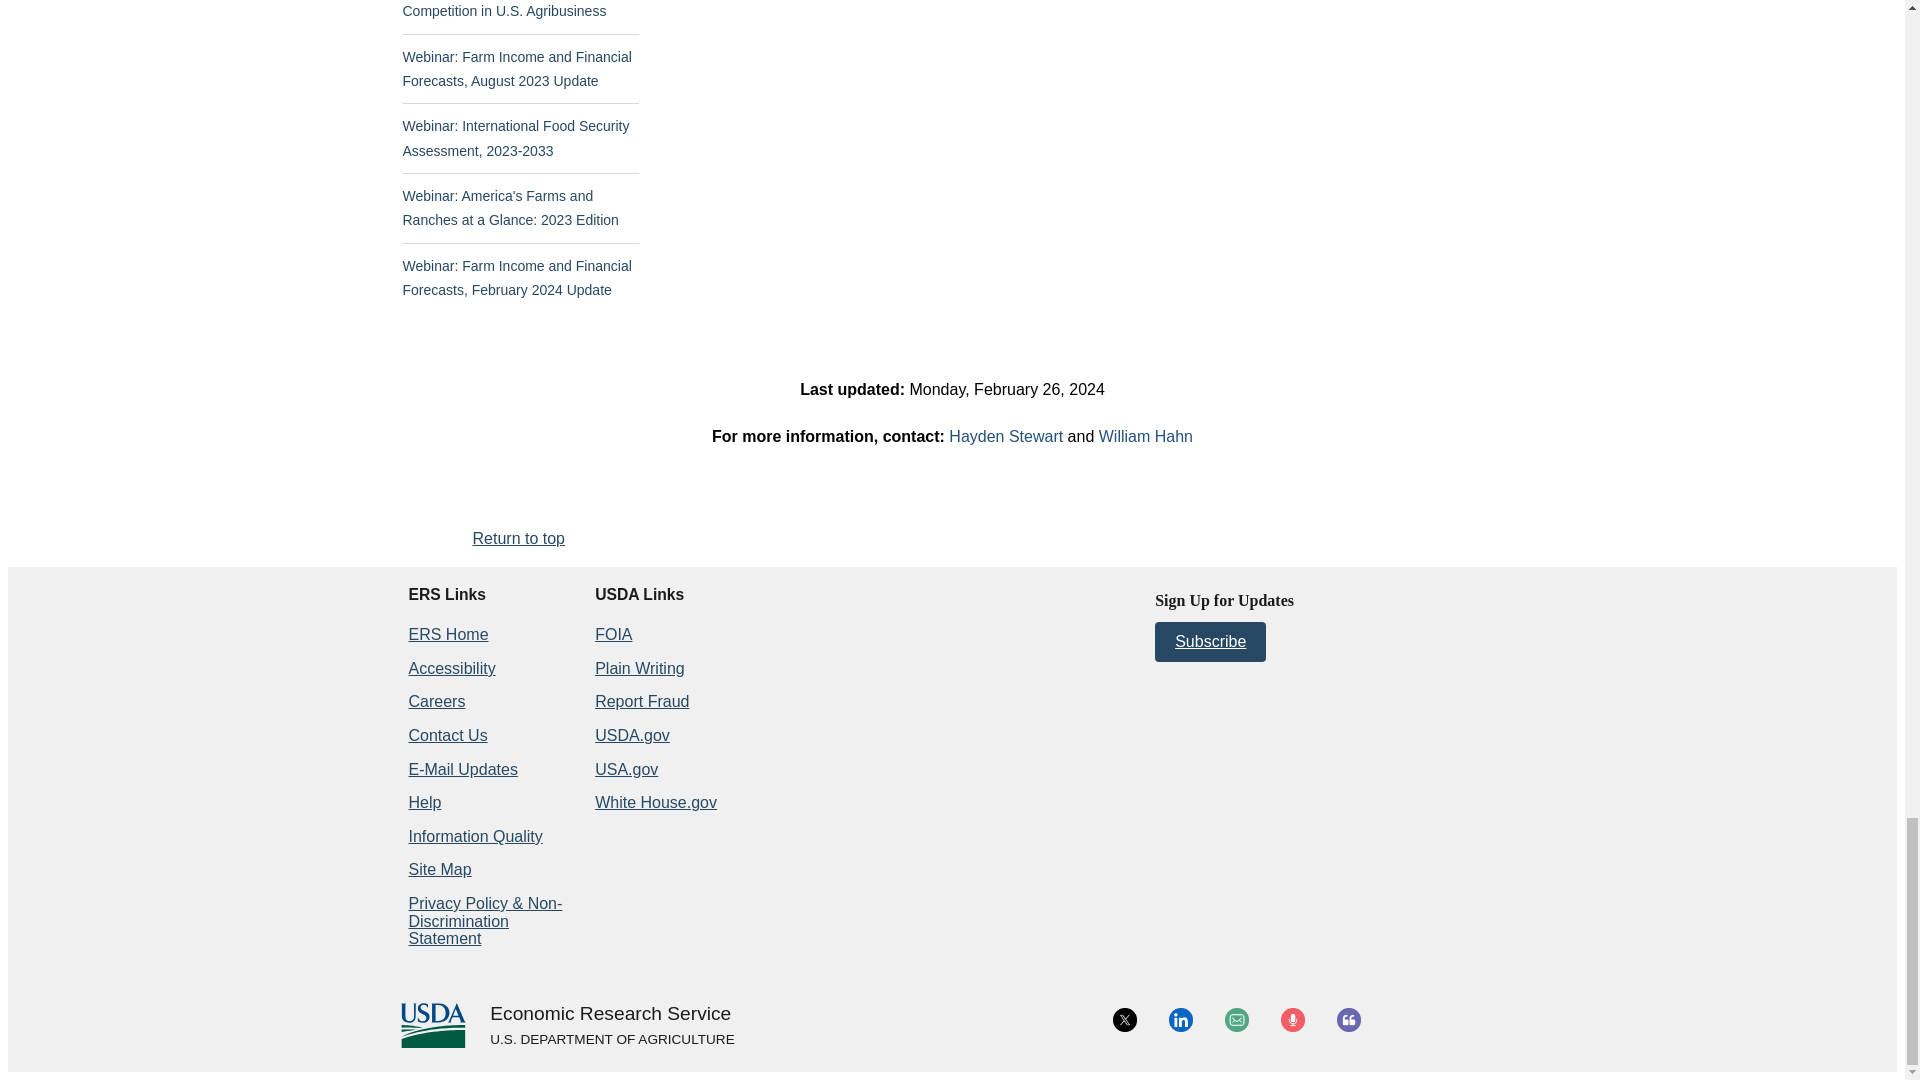 The height and width of the screenshot is (1080, 1920). What do you see at coordinates (610, 1014) in the screenshot?
I see `Home` at bounding box center [610, 1014].